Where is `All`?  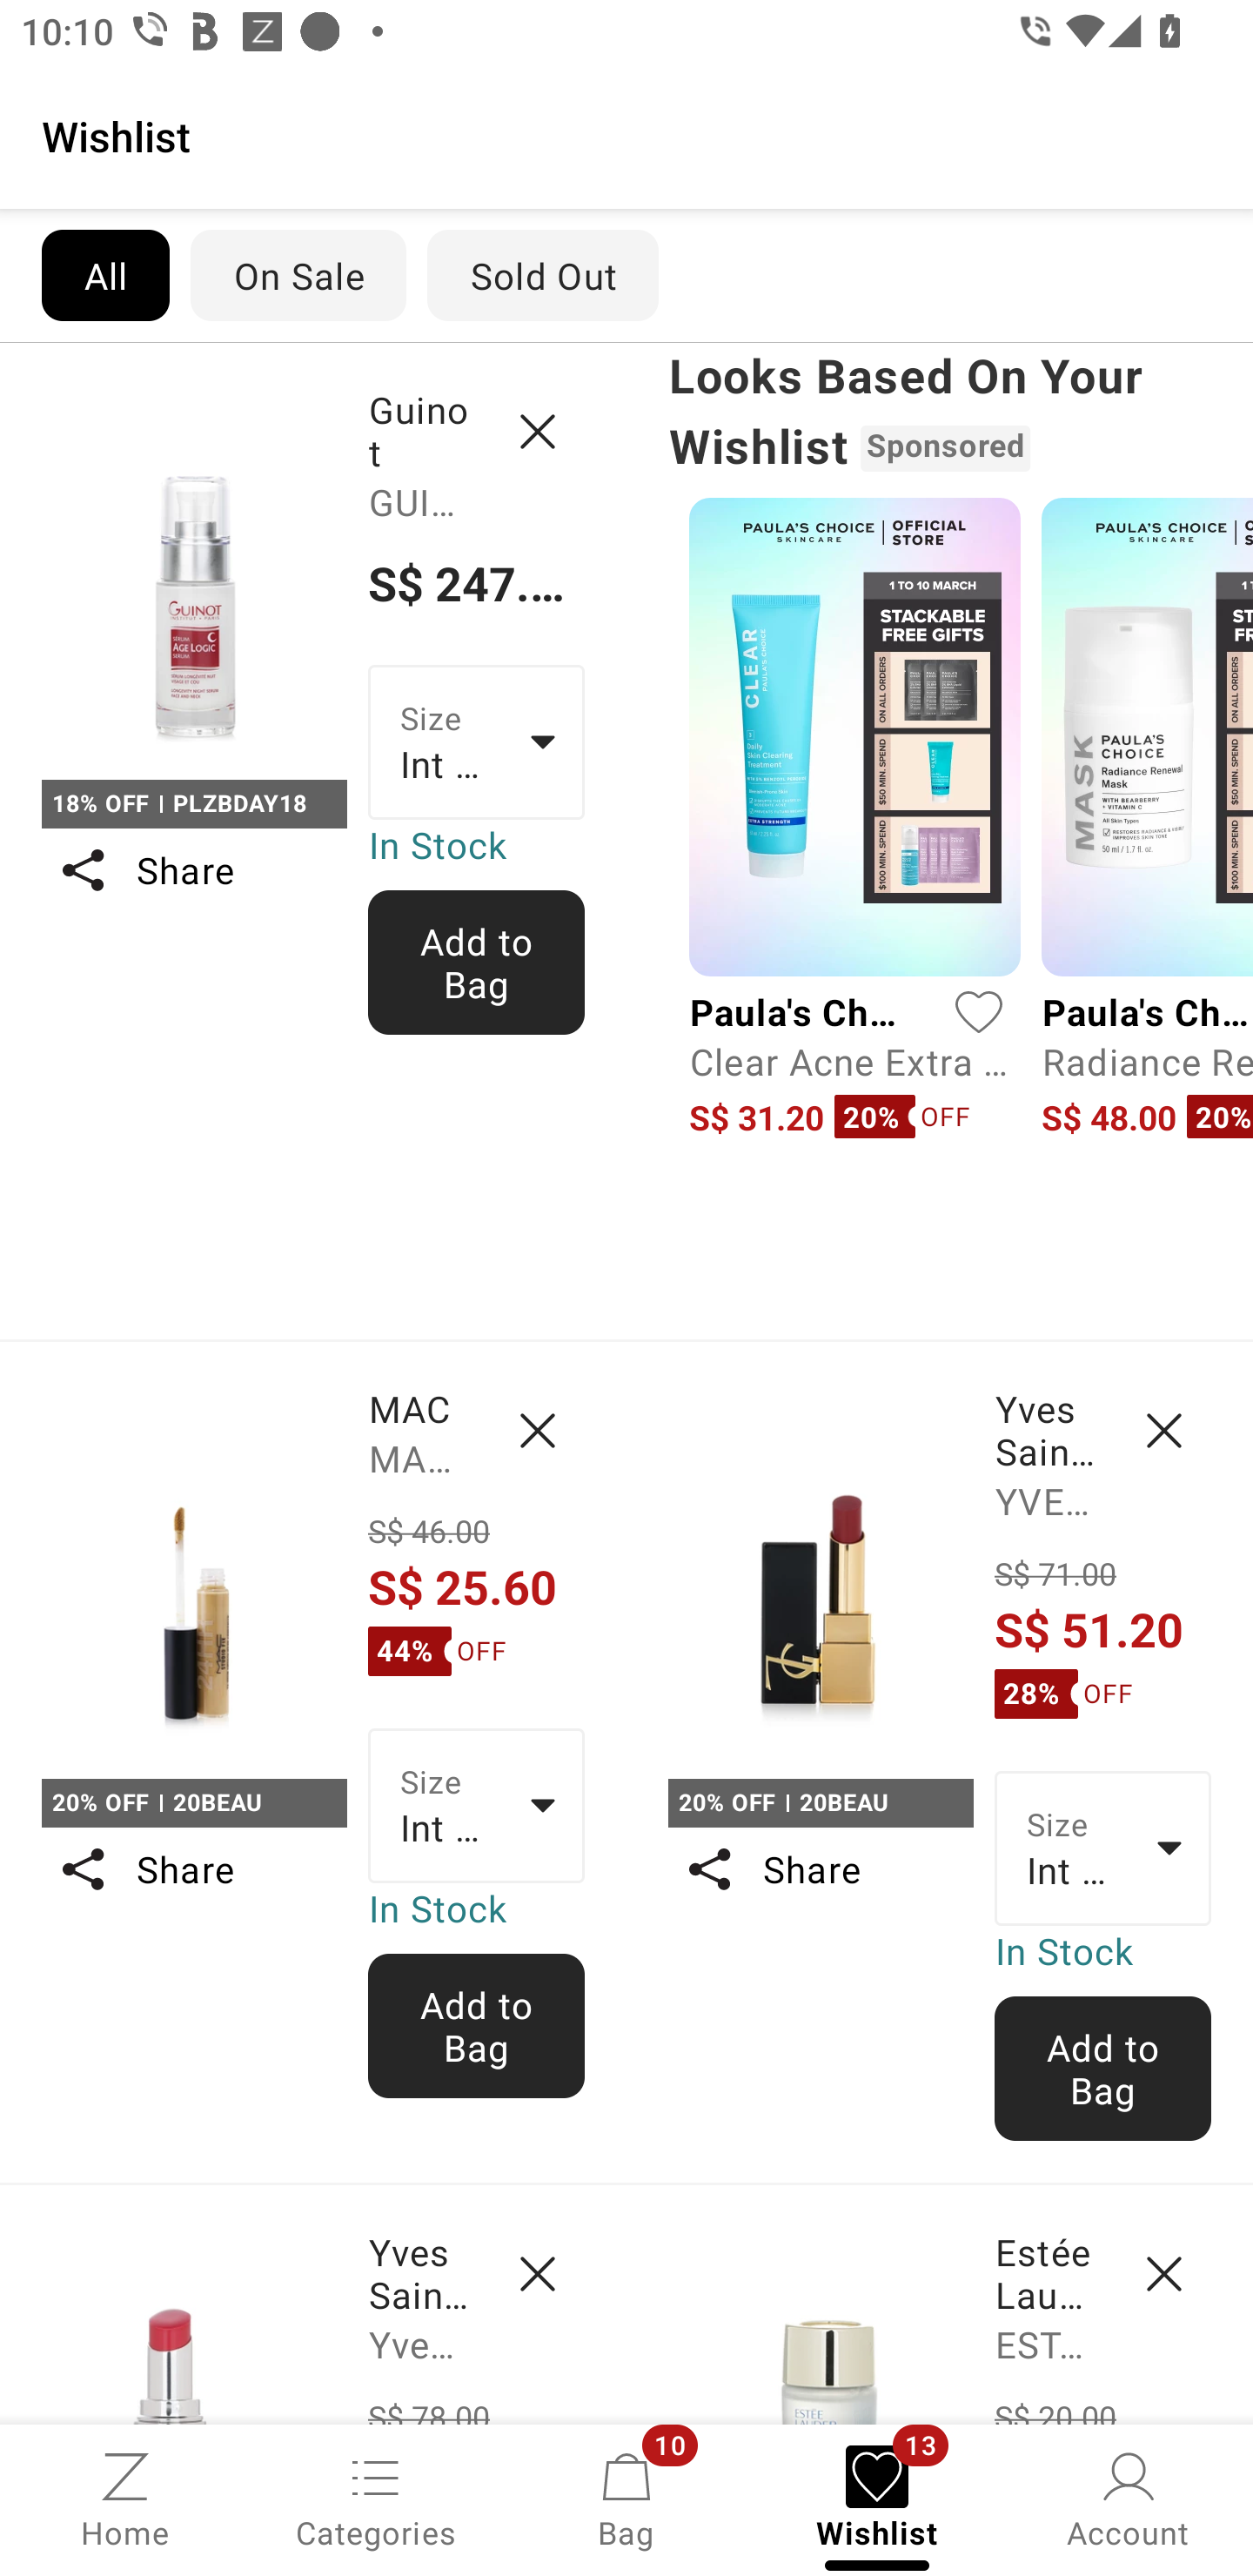
All is located at coordinates (104, 275).